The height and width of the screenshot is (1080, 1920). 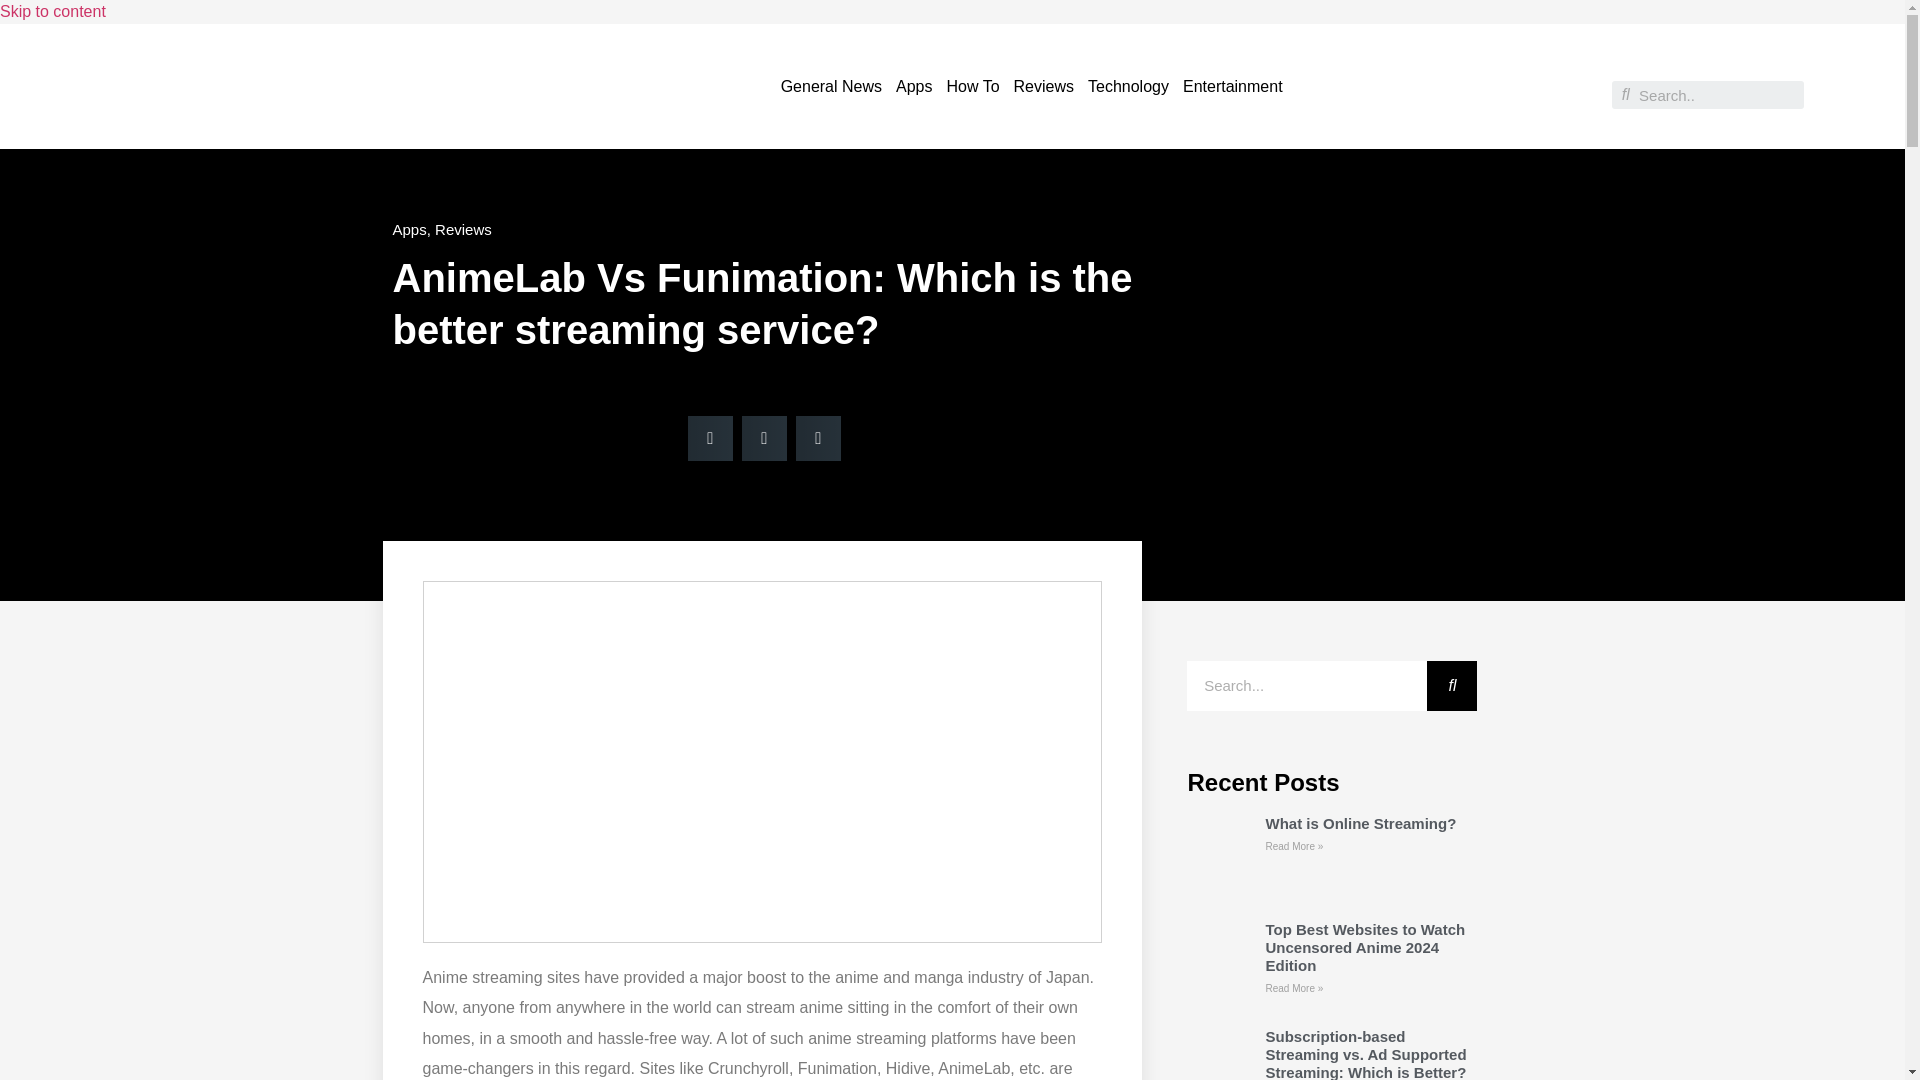 I want to click on General News, so click(x=830, y=86).